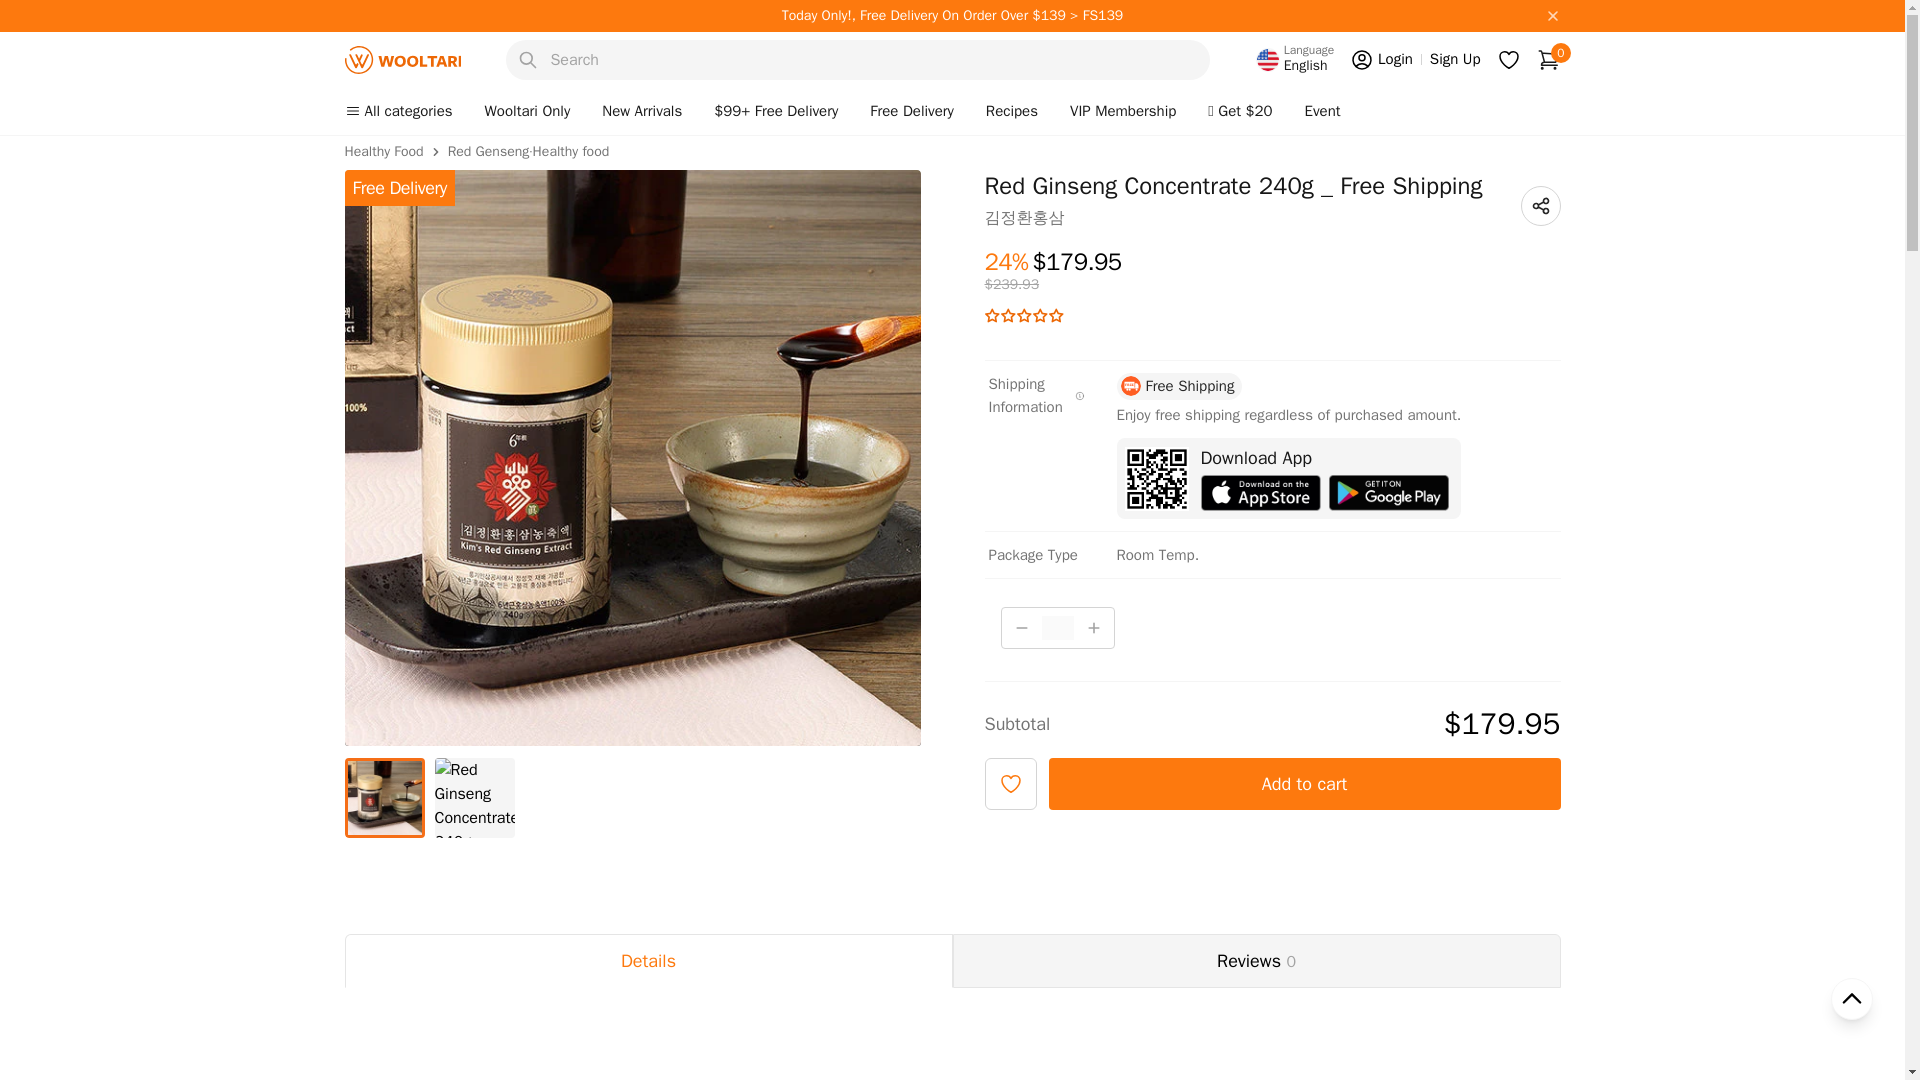  Describe the element at coordinates (1381, 60) in the screenshot. I see `Wooltari` at that location.